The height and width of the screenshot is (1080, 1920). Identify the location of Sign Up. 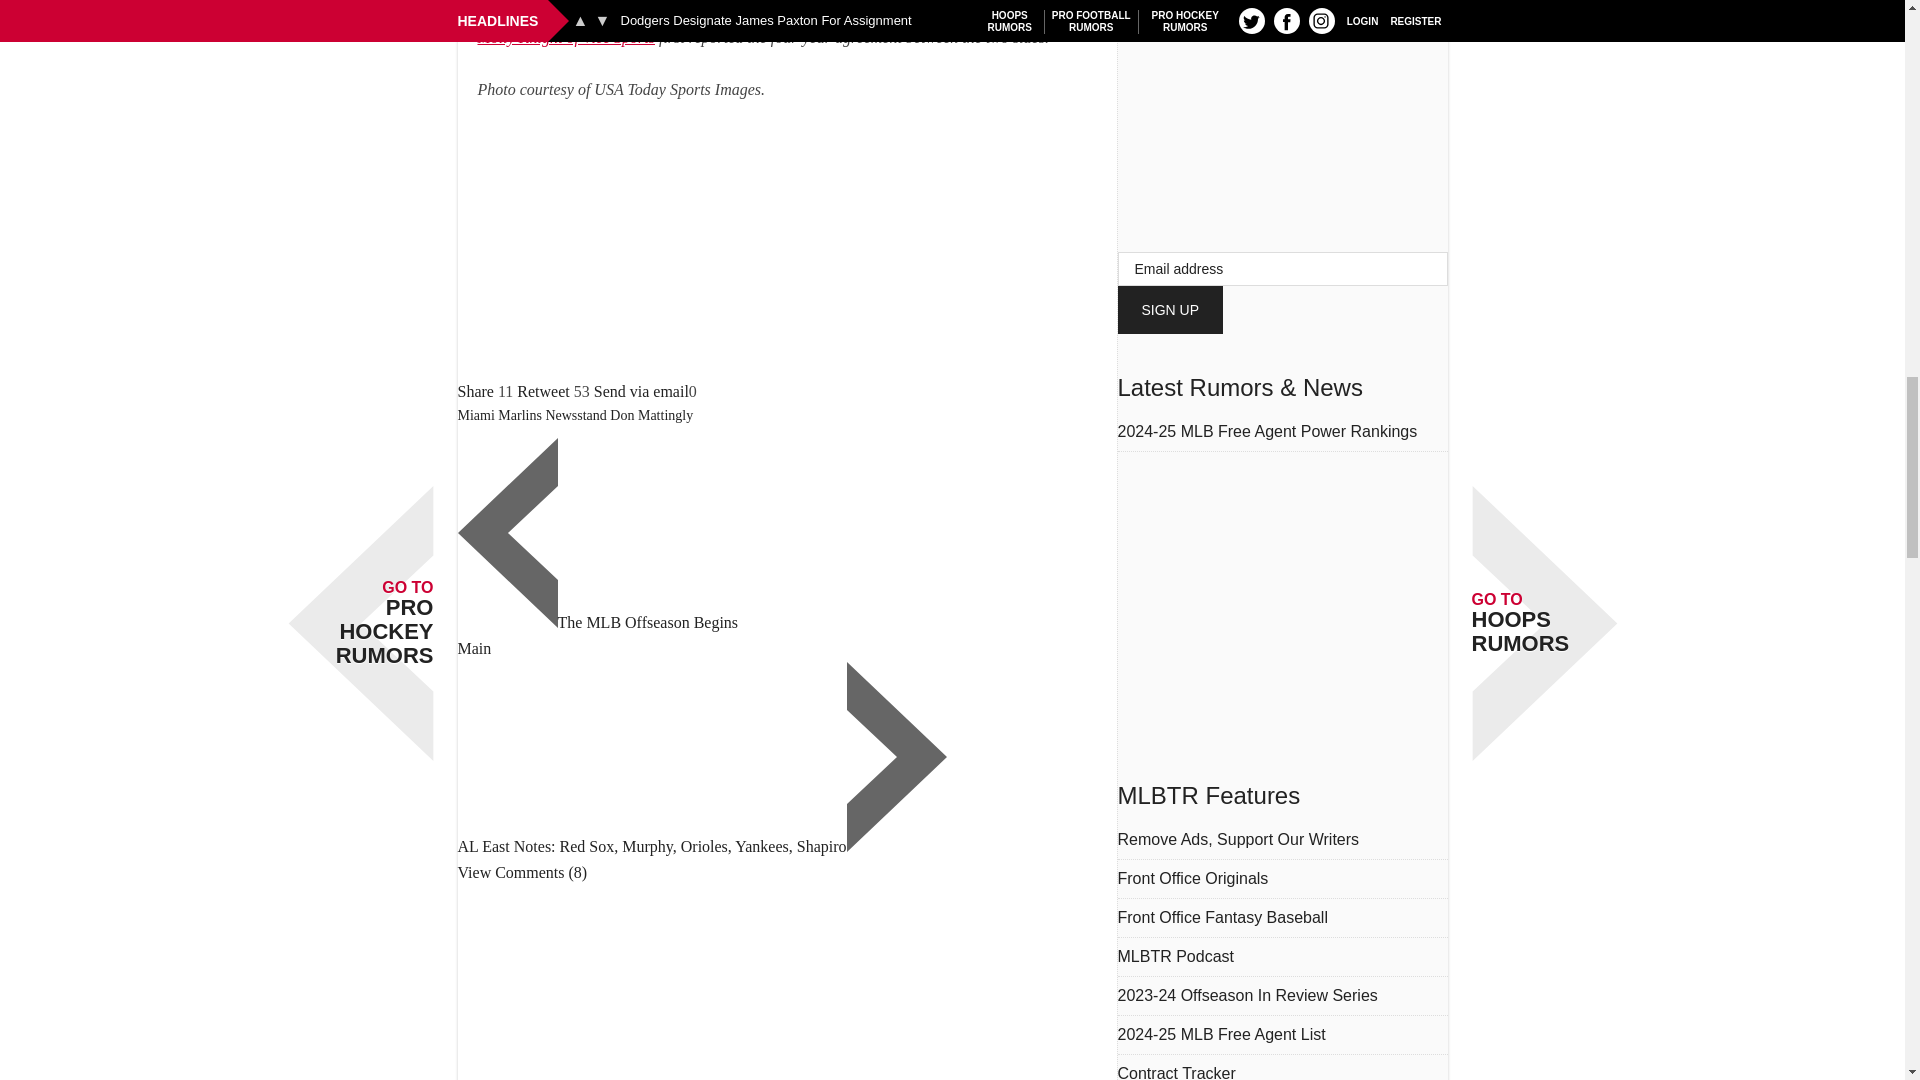
(1170, 310).